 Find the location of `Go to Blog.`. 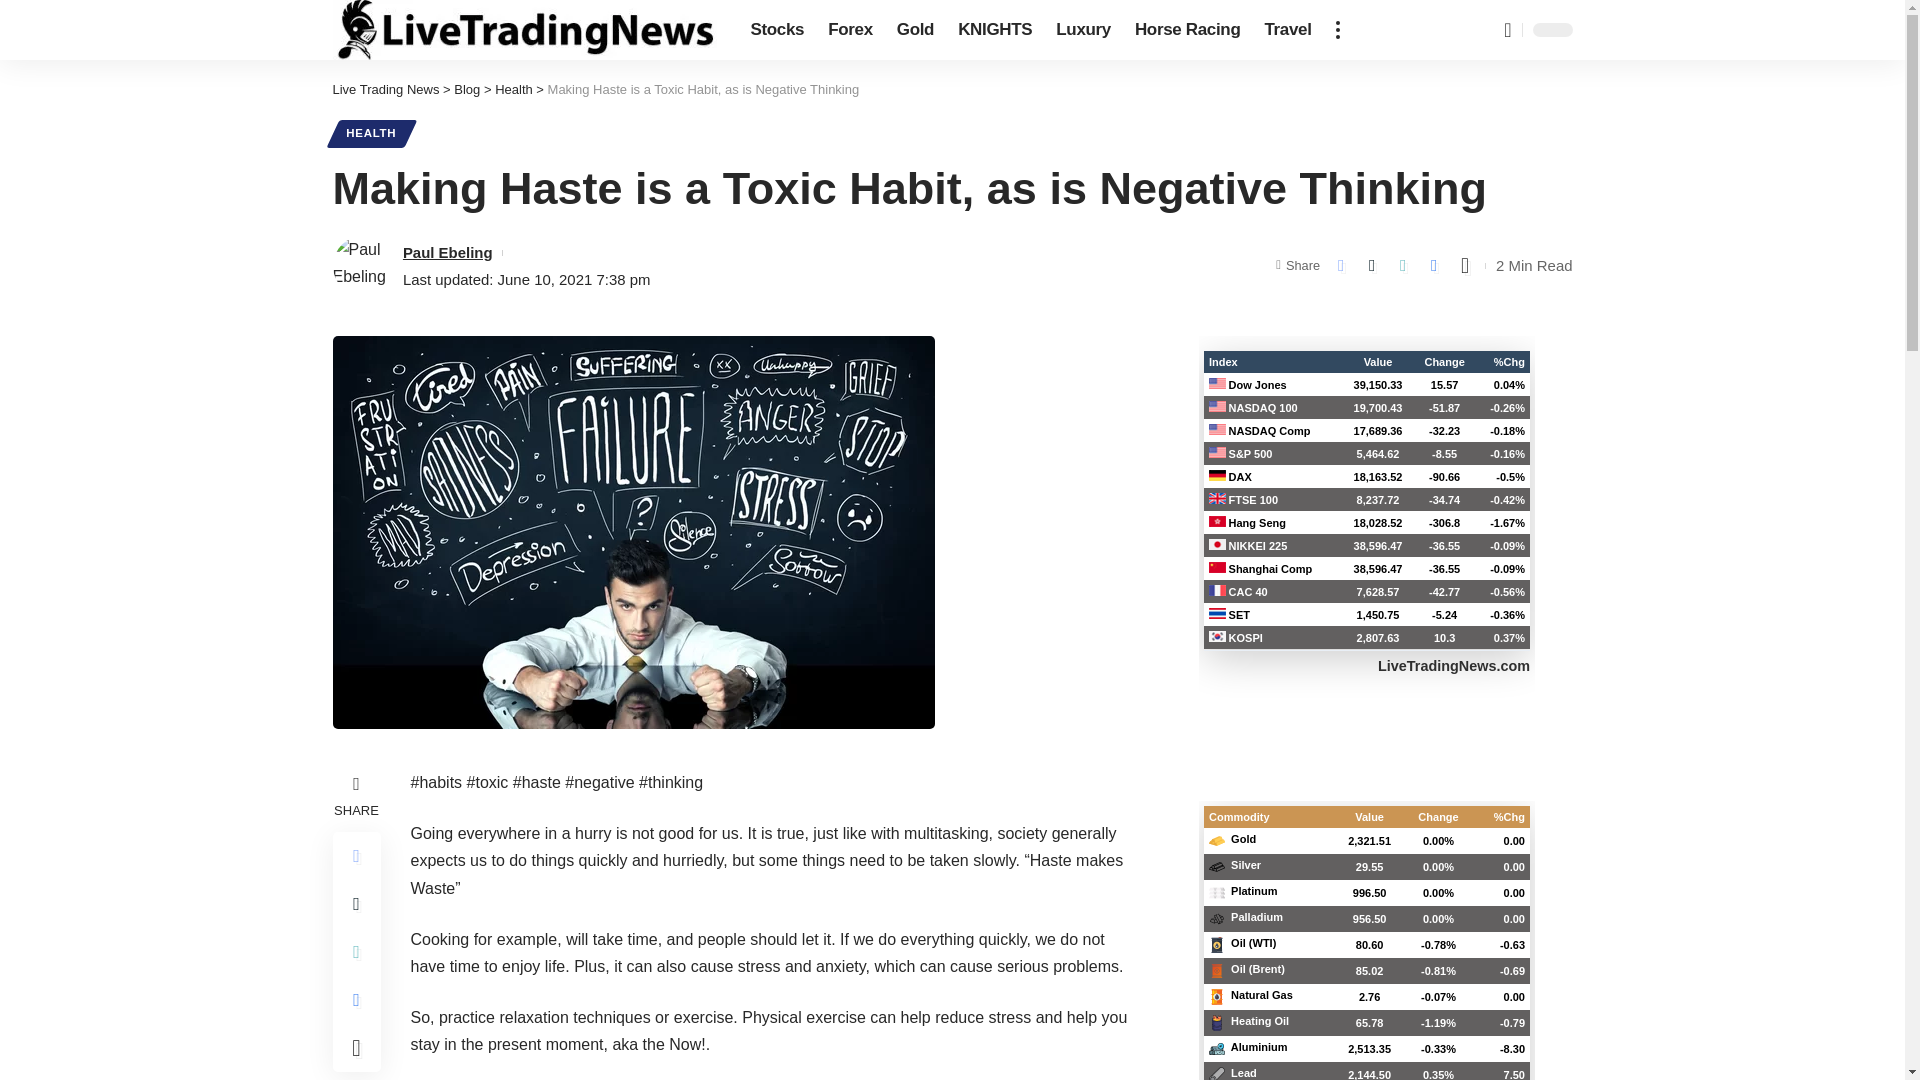

Go to Blog. is located at coordinates (466, 90).